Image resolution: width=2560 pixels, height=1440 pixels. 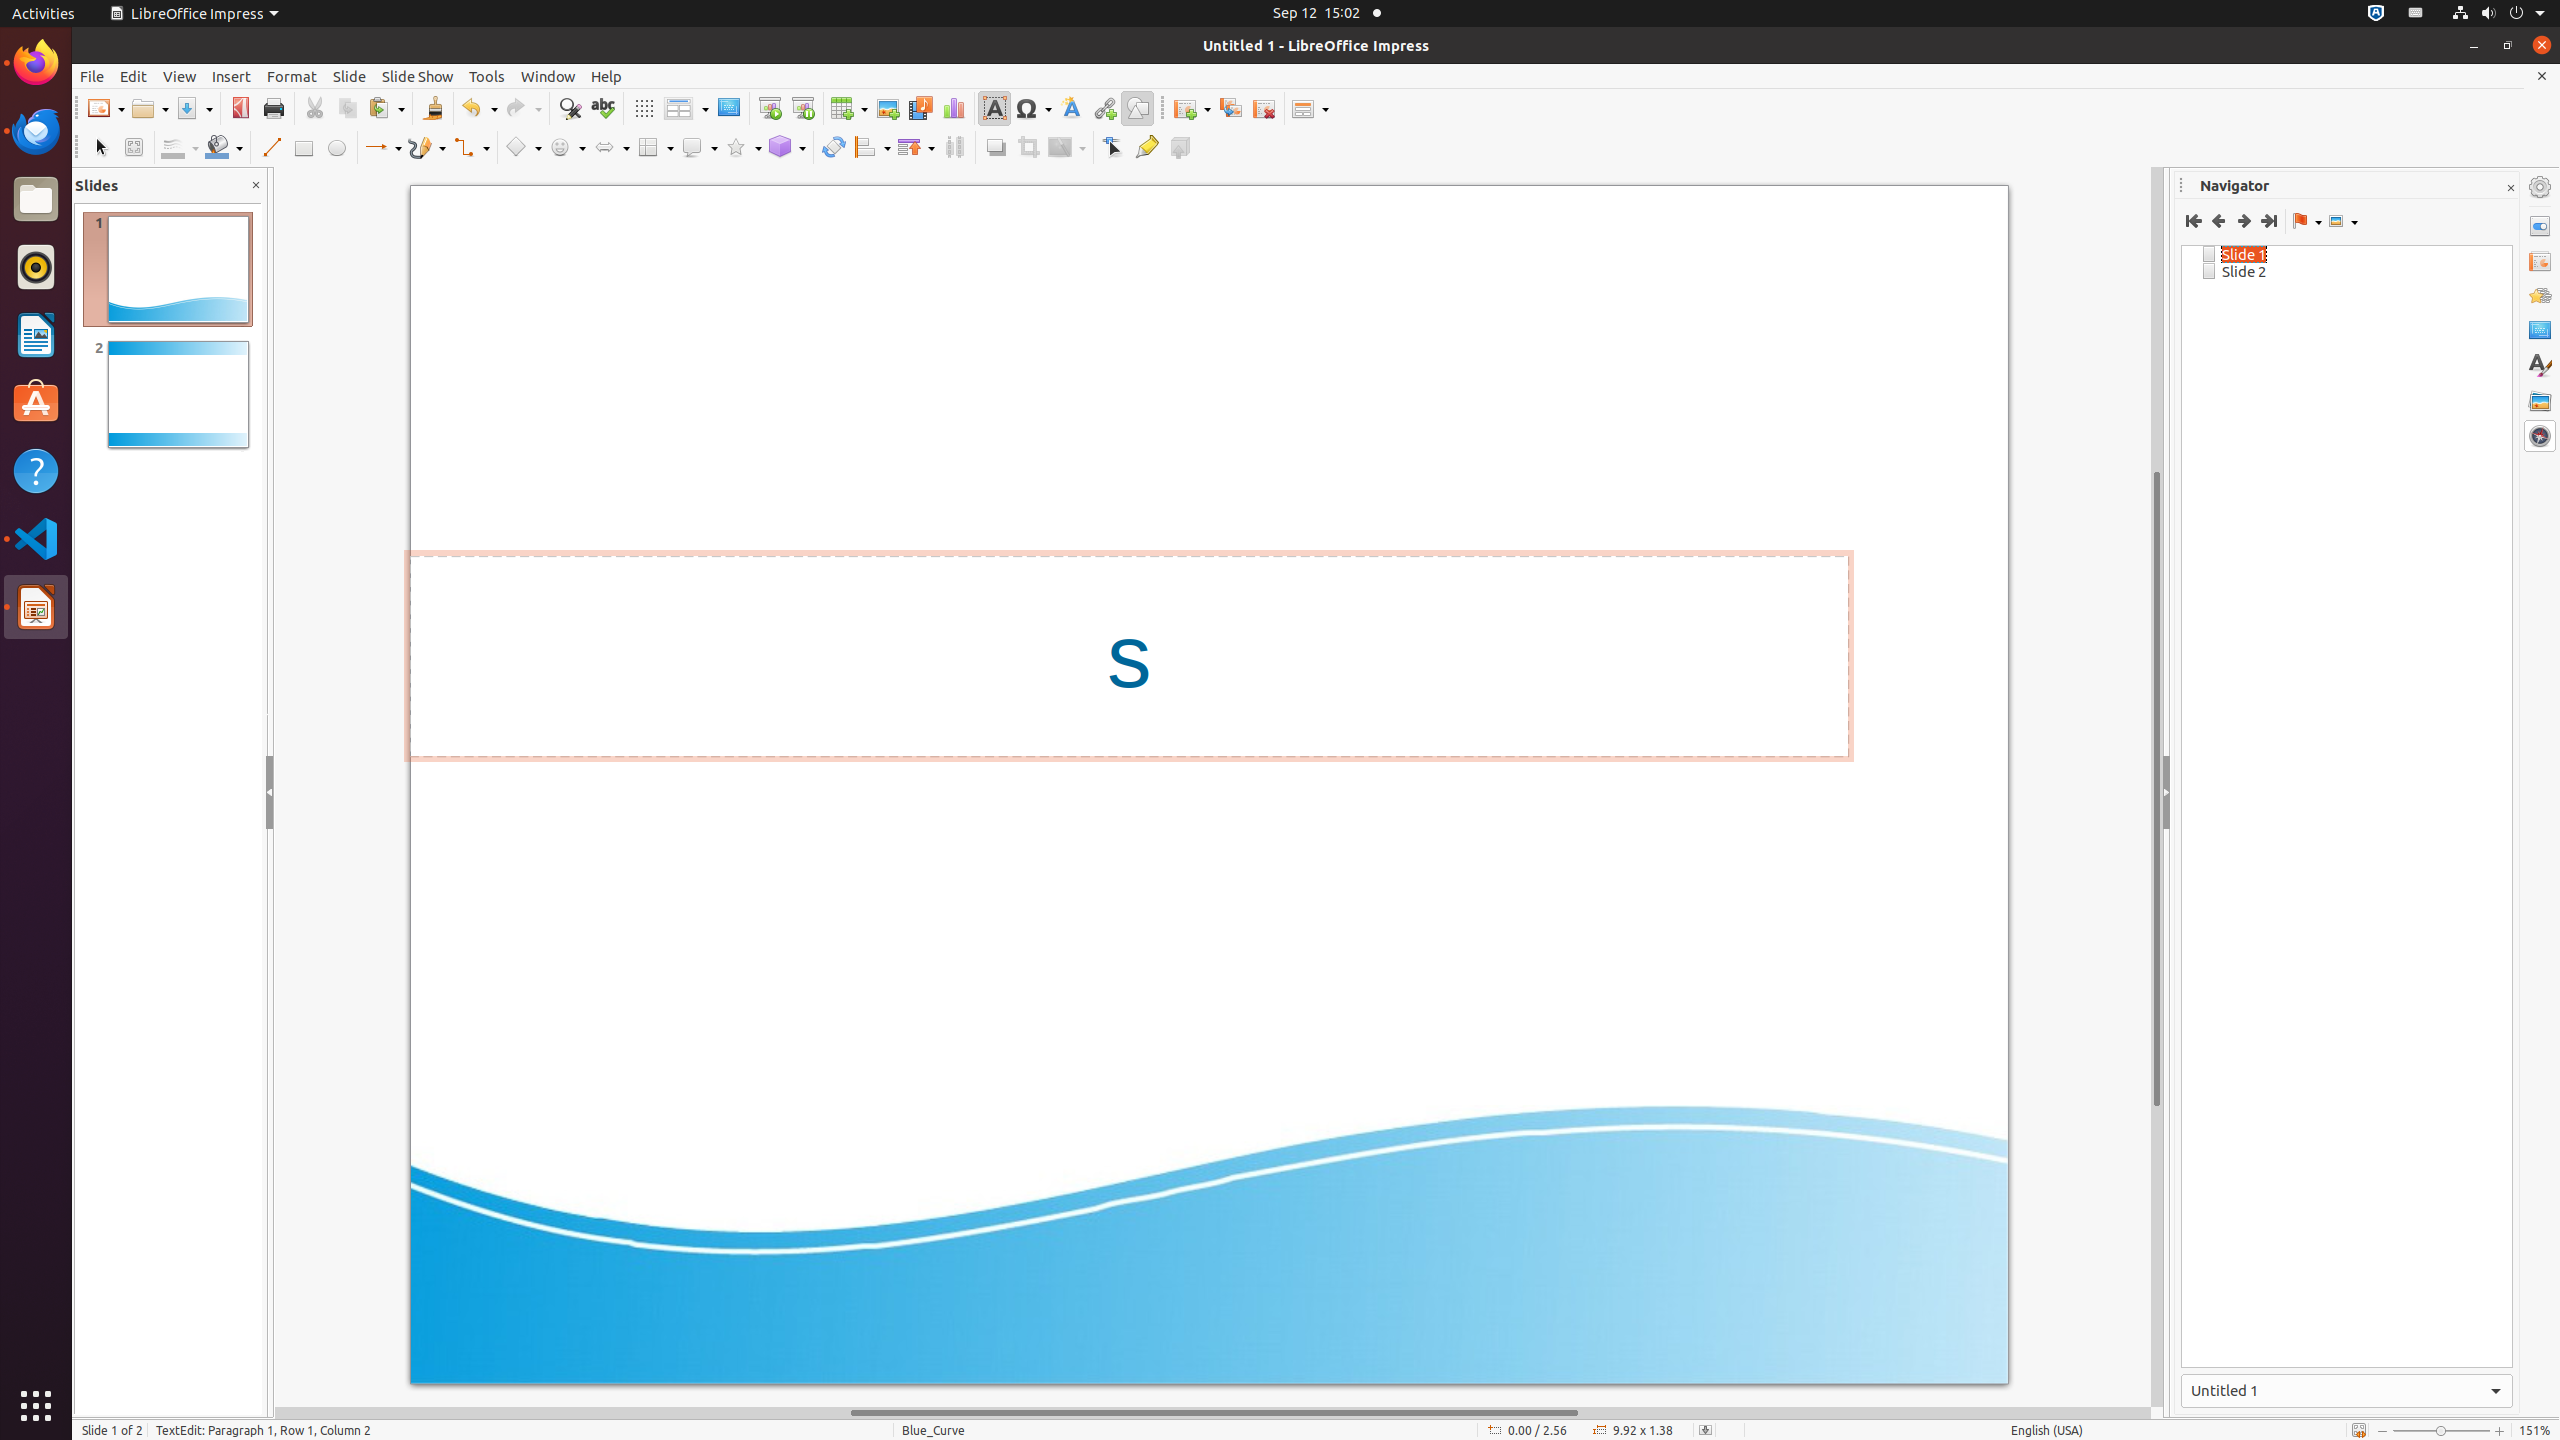 What do you see at coordinates (270, 148) in the screenshot?
I see `Line` at bounding box center [270, 148].